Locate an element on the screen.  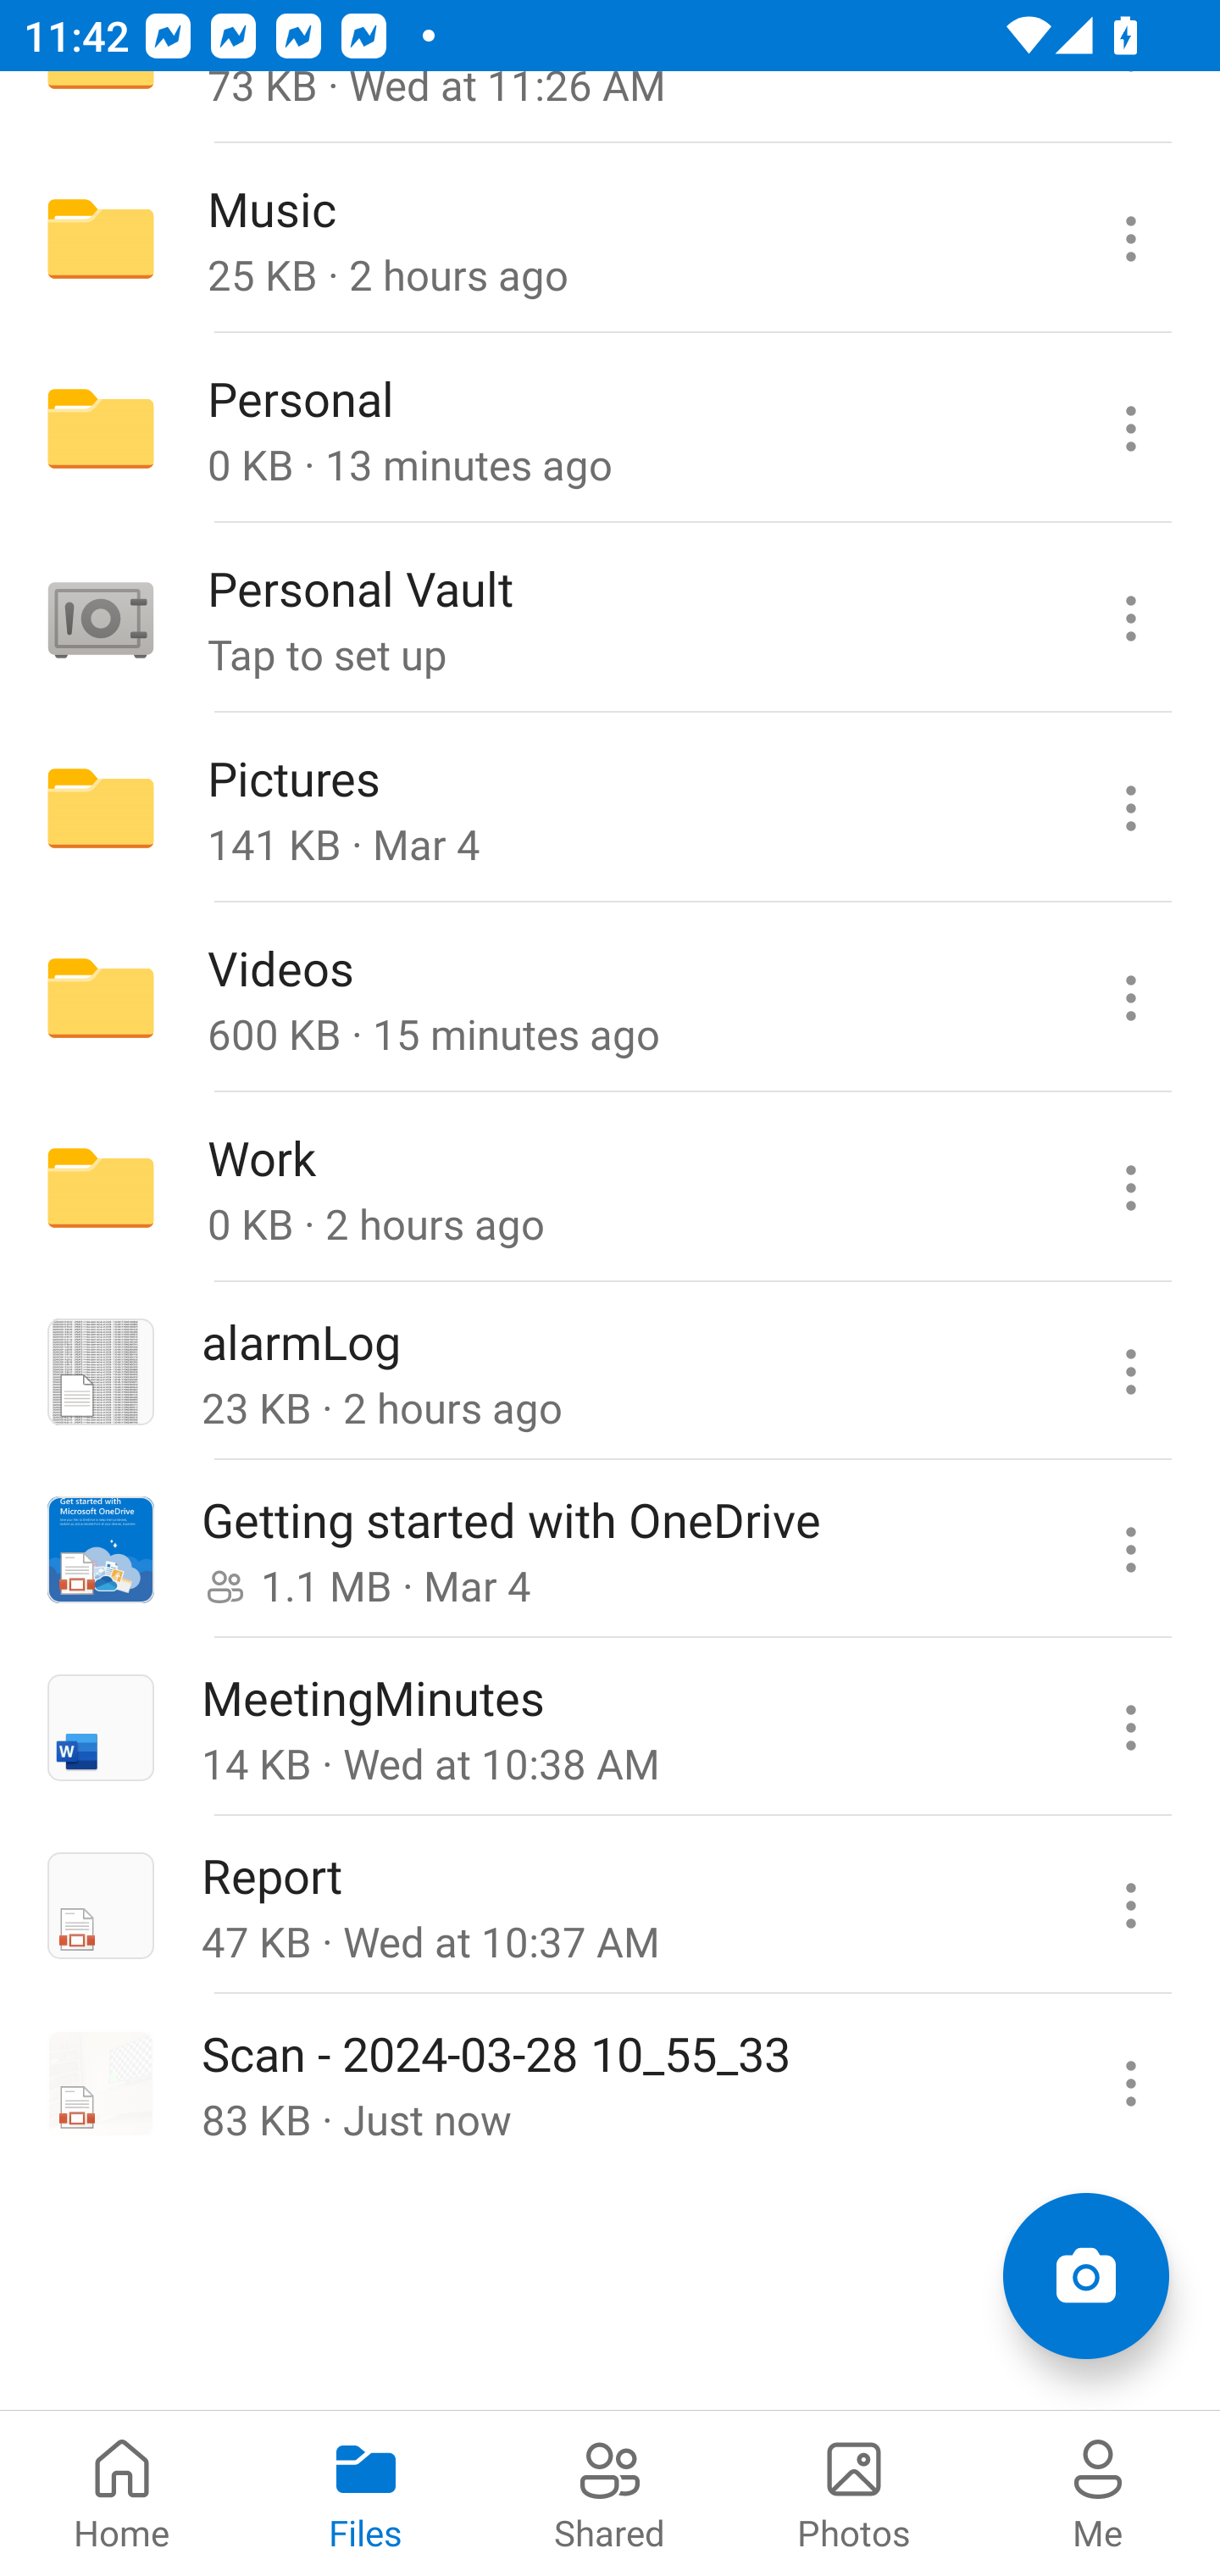
Report commands is located at coordinates (1130, 1905).